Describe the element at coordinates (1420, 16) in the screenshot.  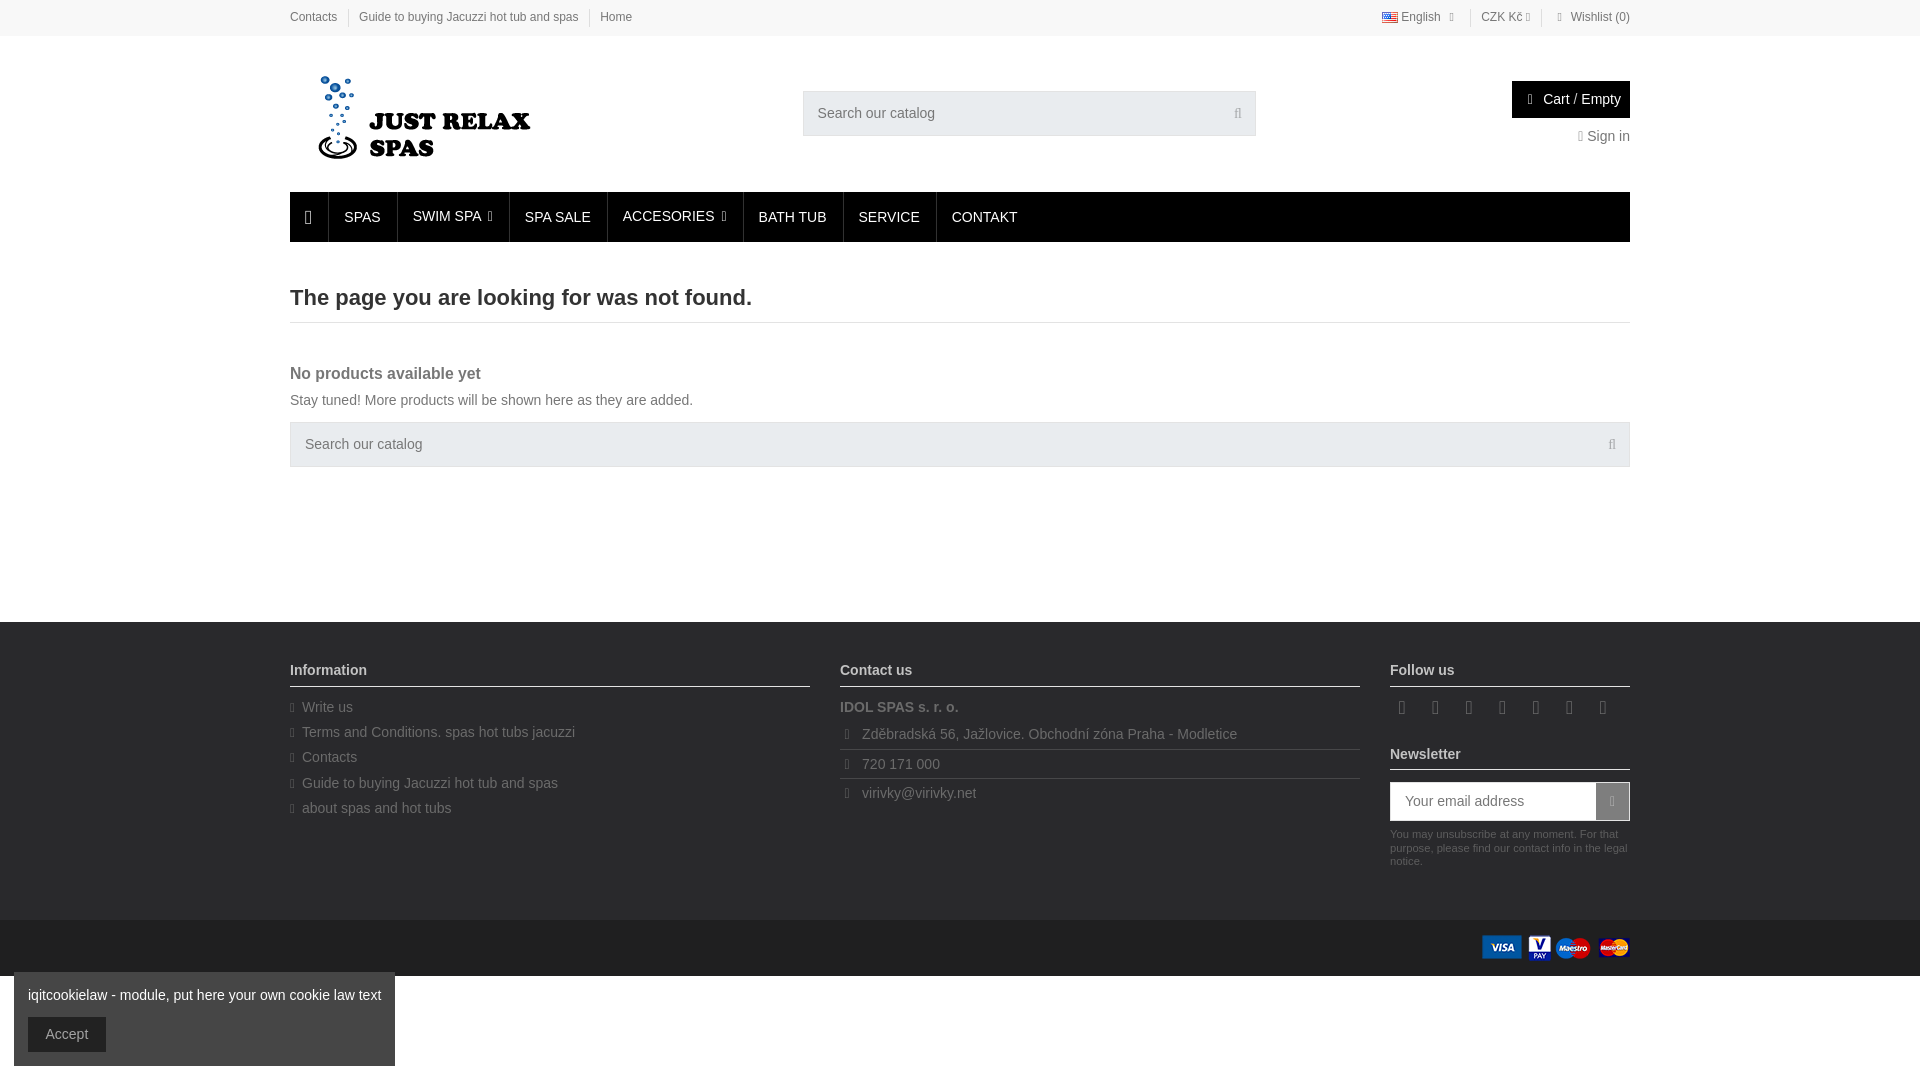
I see `English` at that location.